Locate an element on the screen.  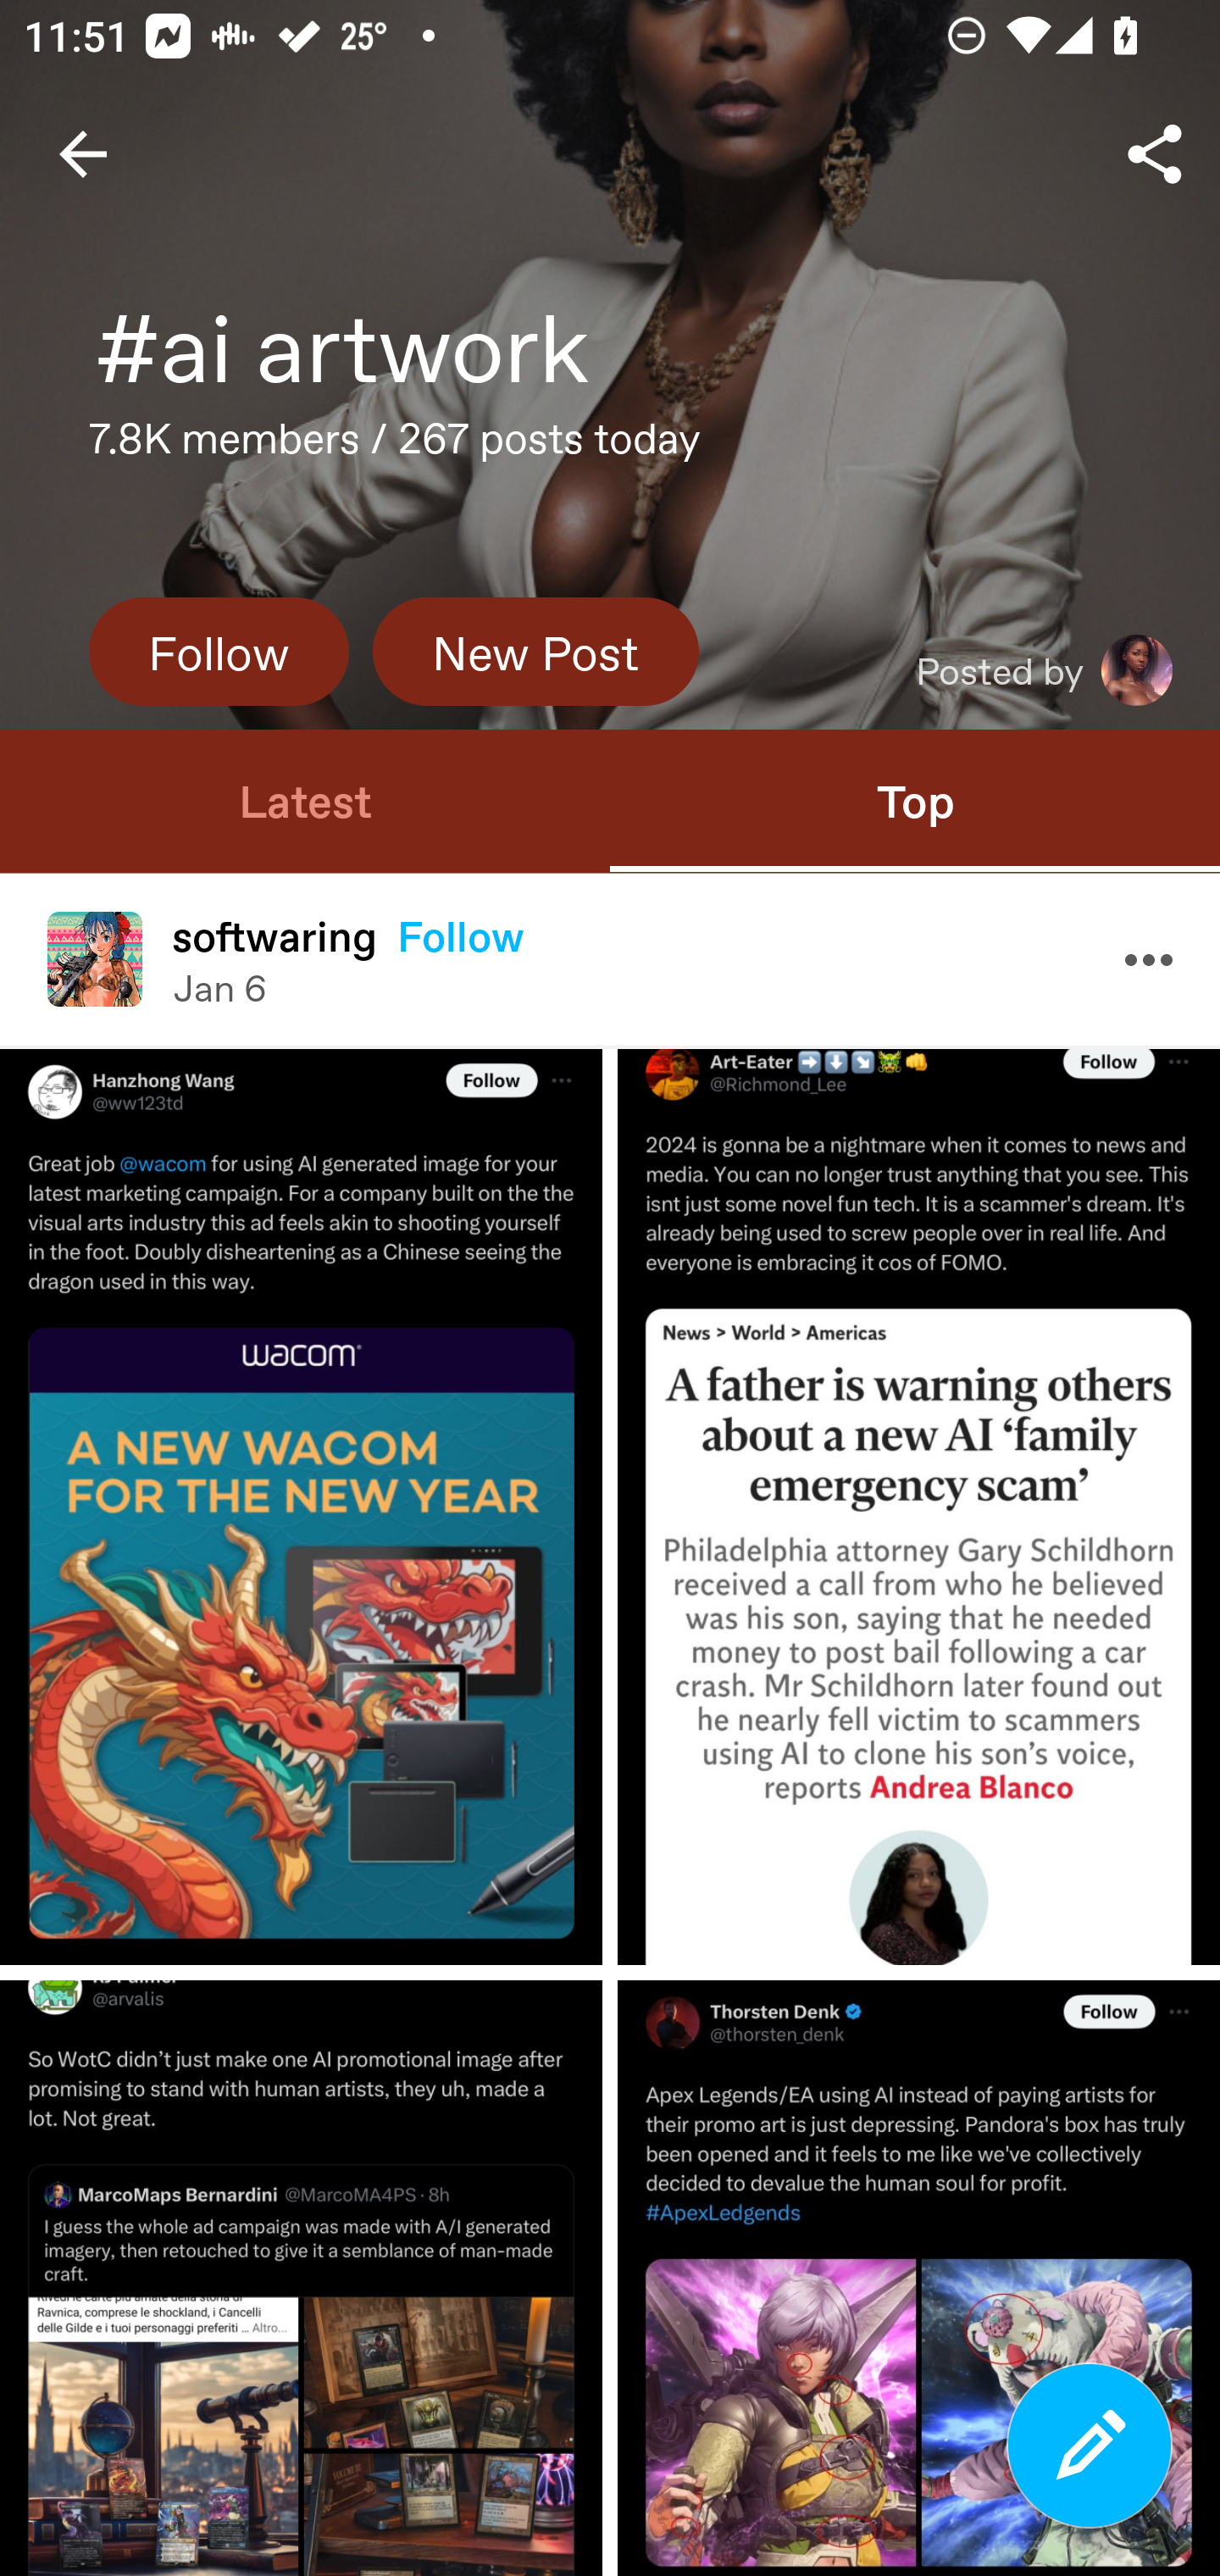
7.8K members /  267 posts today is located at coordinates (395, 447).